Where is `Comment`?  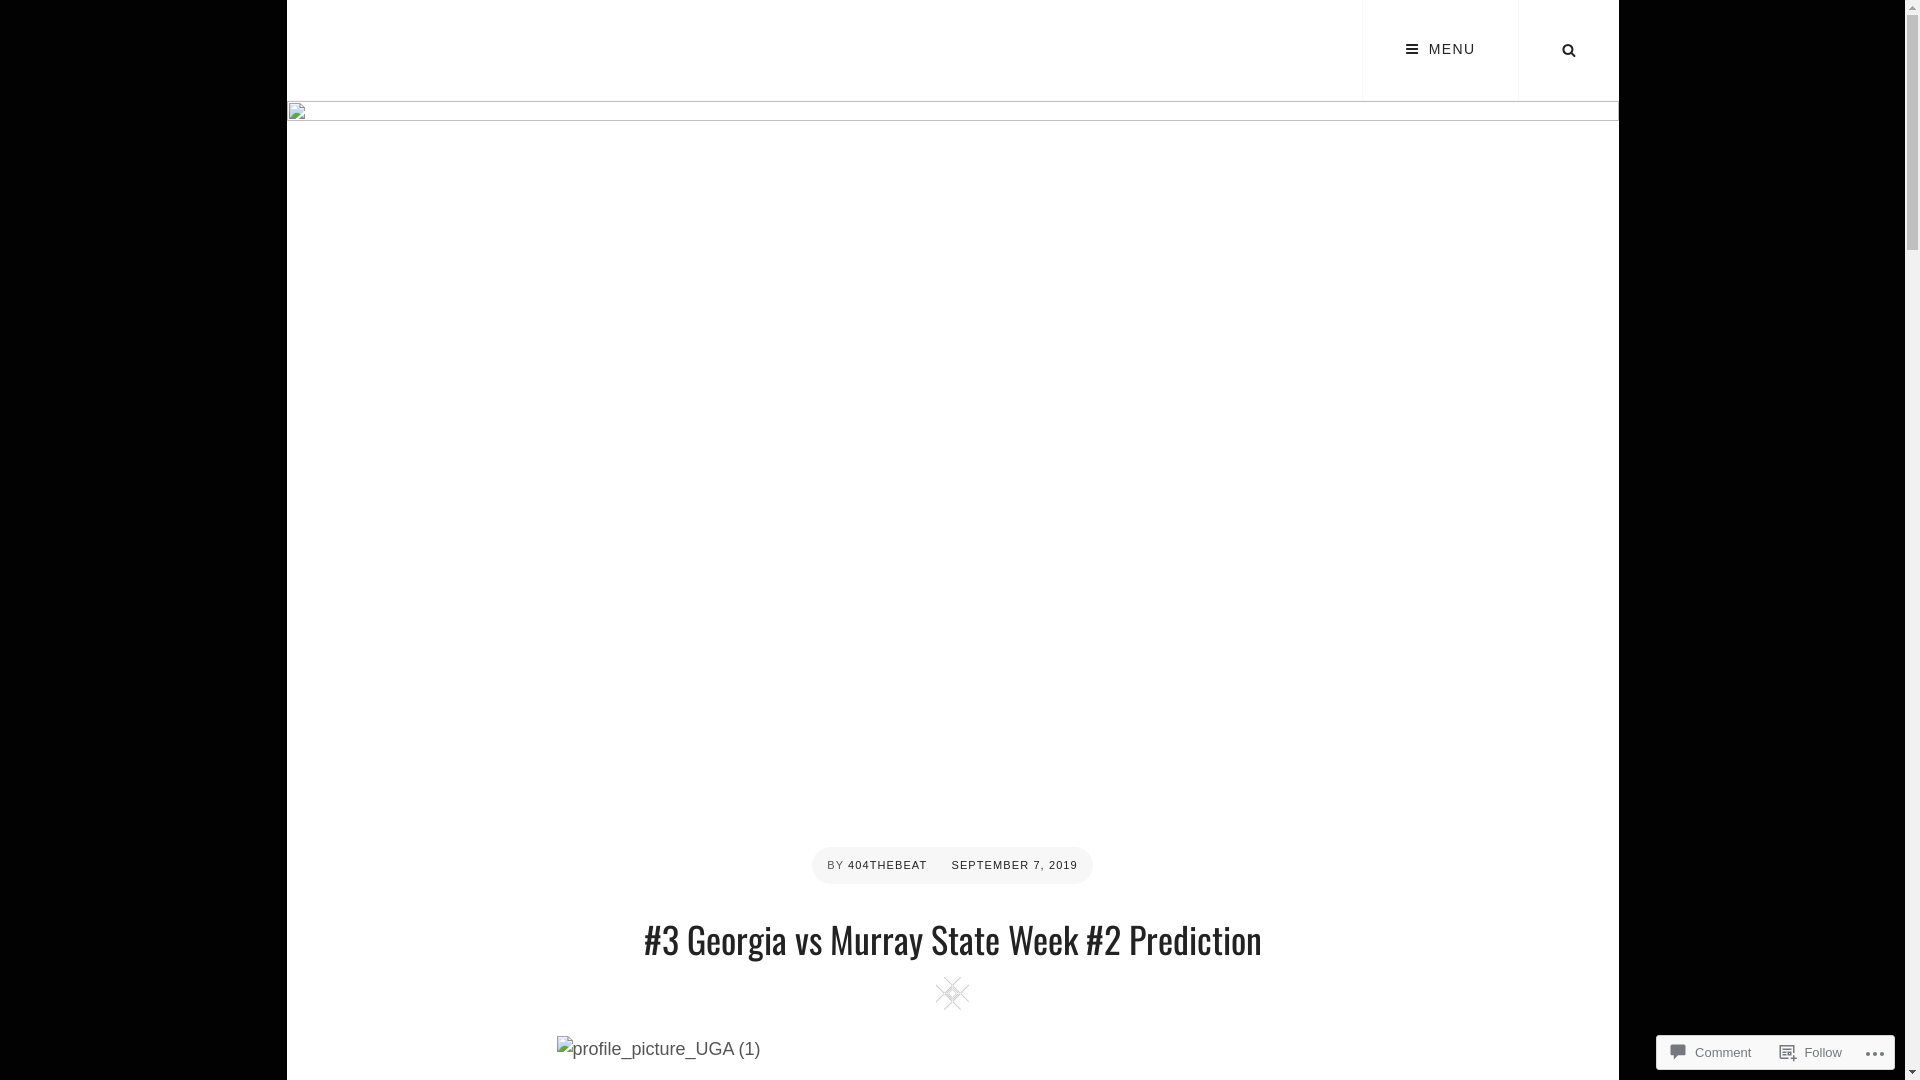
Comment is located at coordinates (1711, 1052).